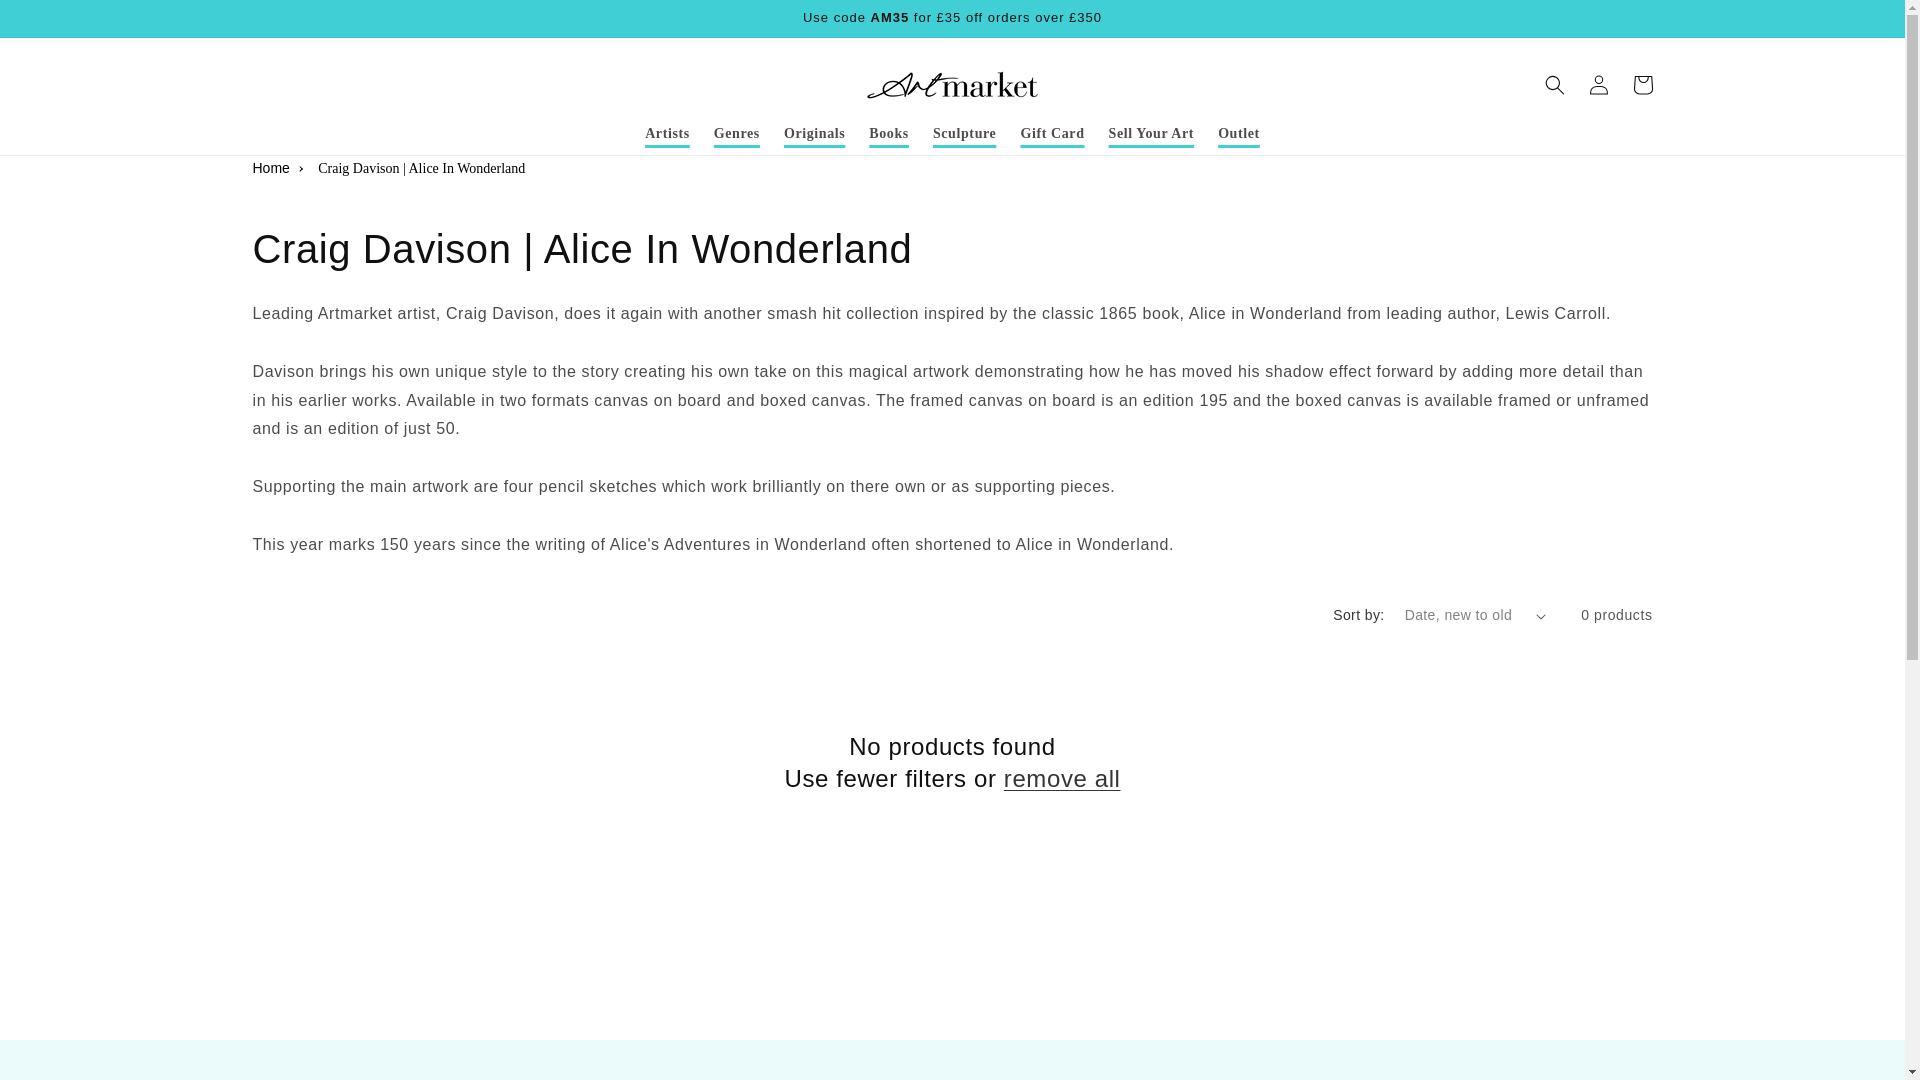 This screenshot has width=1920, height=1080. I want to click on Artists, so click(668, 134).